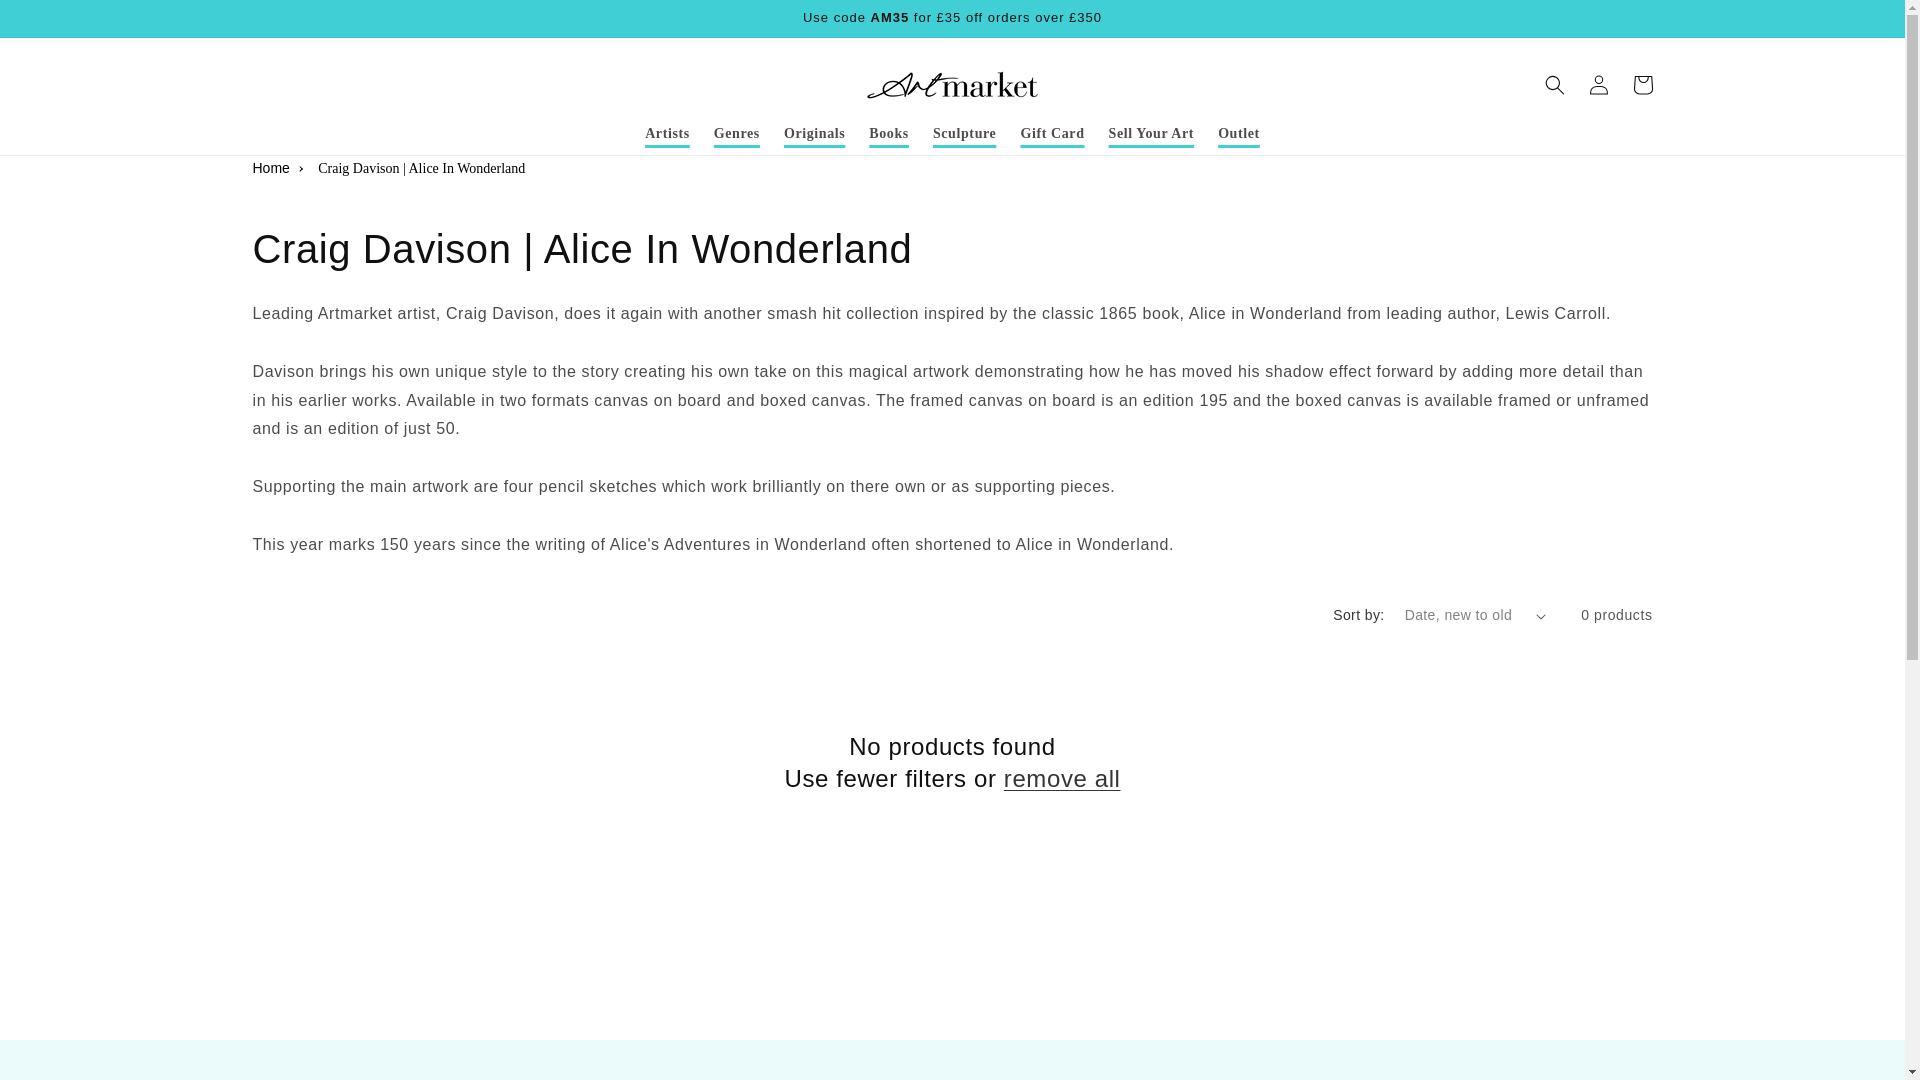 This screenshot has width=1920, height=1080. I want to click on Artists, so click(668, 134).